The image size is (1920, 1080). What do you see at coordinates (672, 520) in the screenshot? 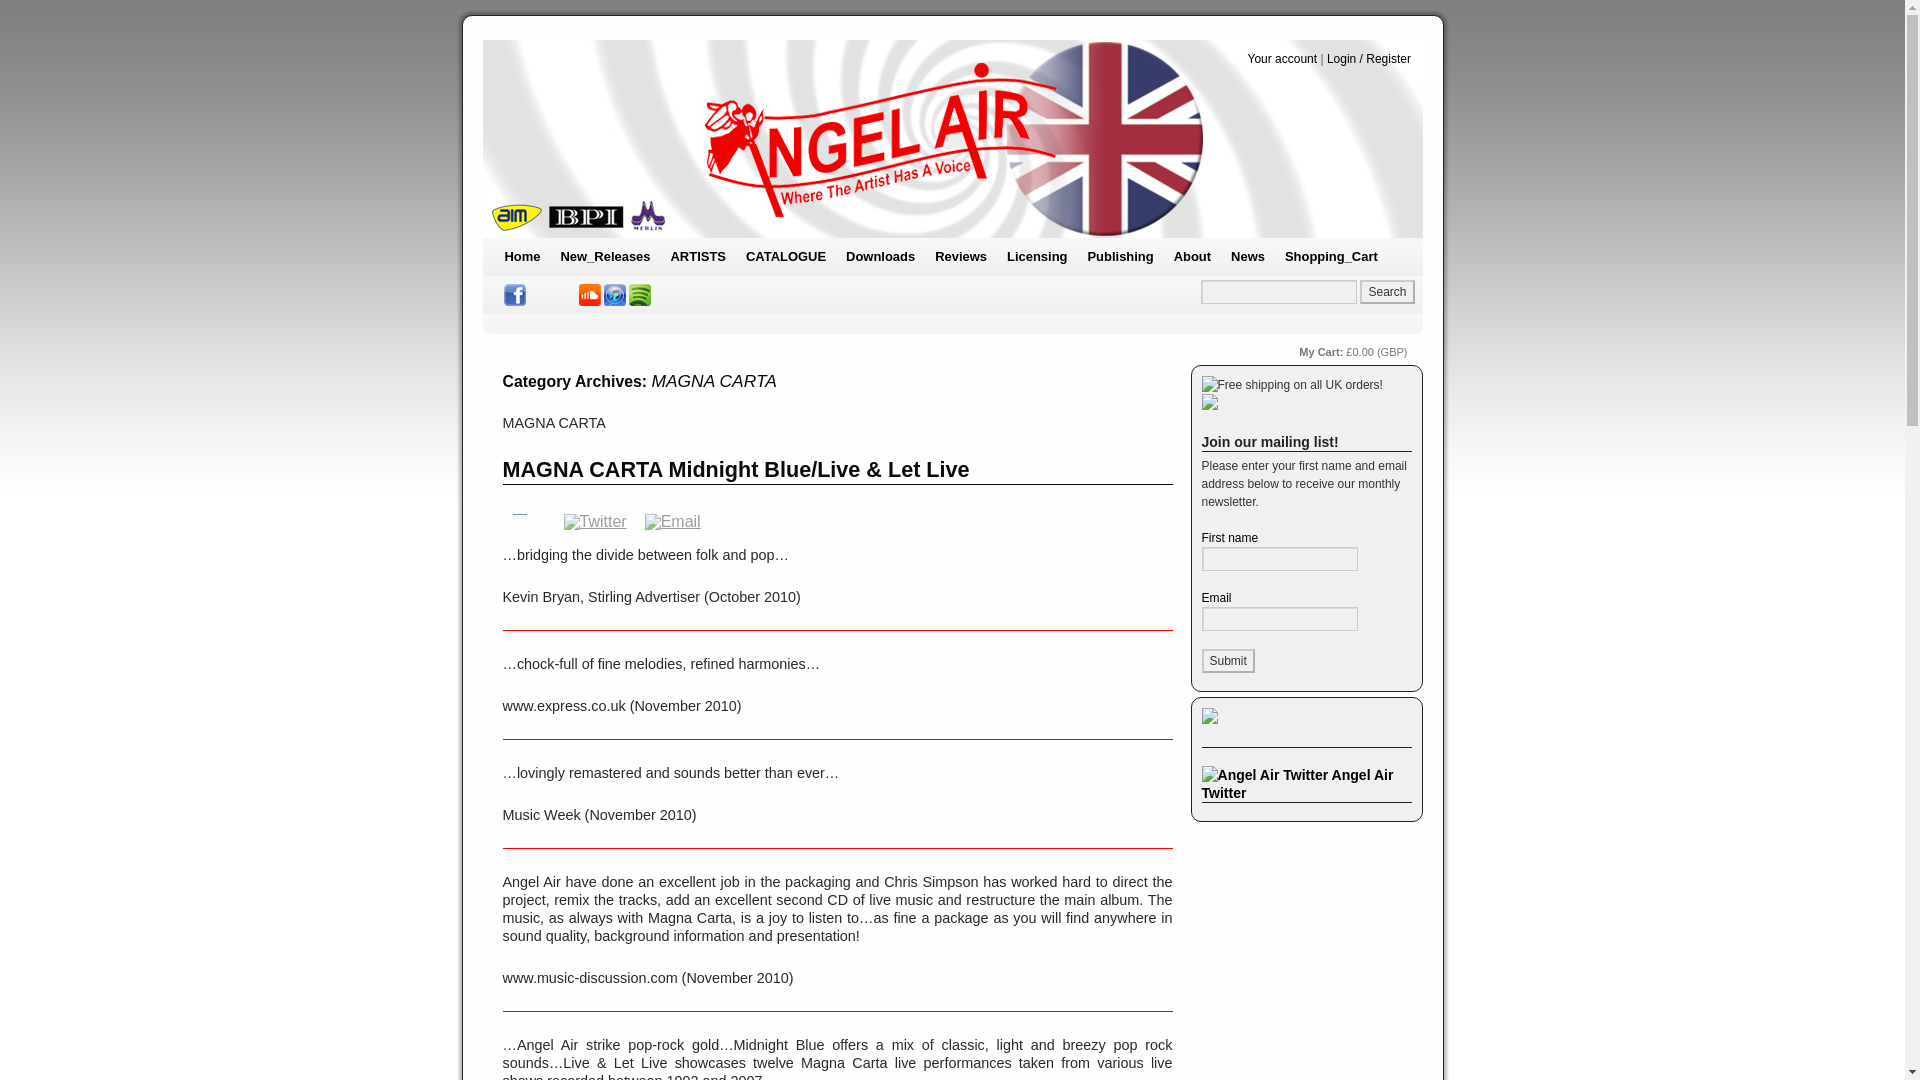
I see `Email` at bounding box center [672, 520].